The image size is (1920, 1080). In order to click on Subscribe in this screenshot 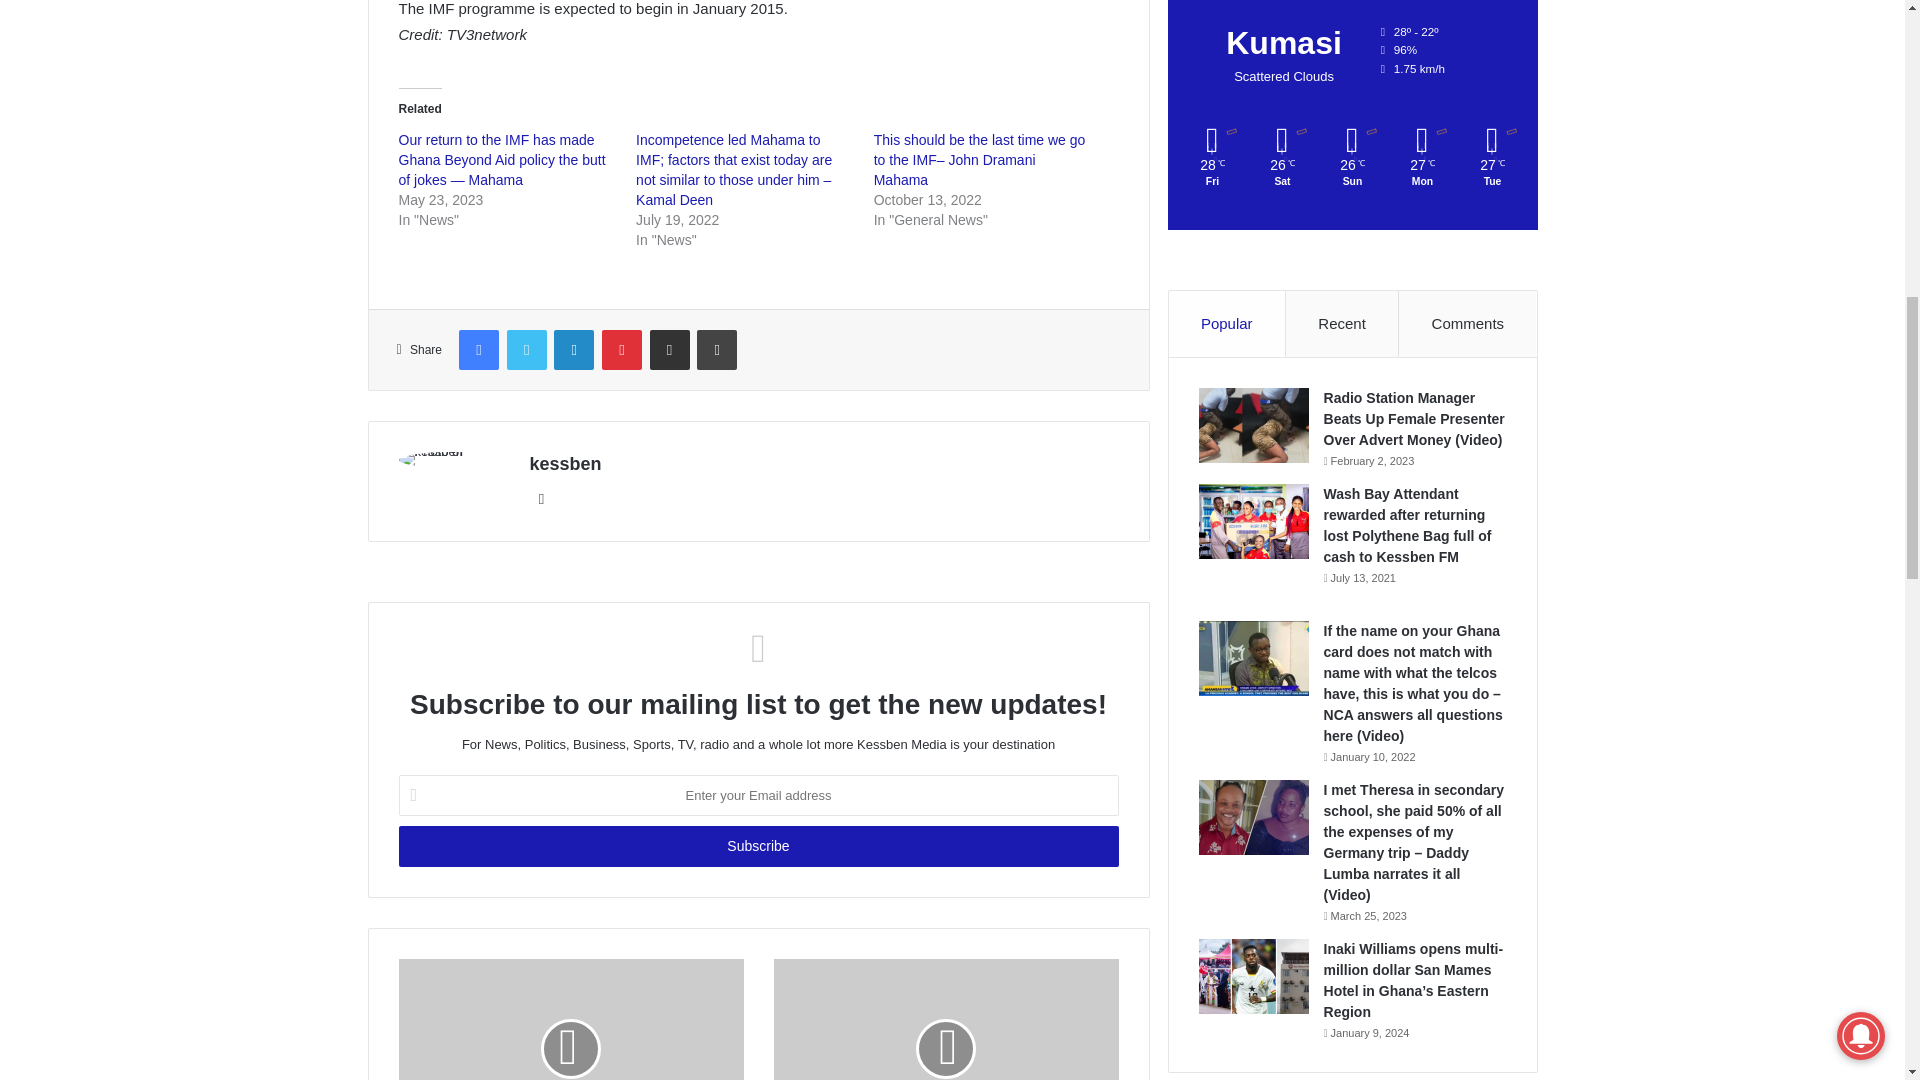, I will do `click(757, 846)`.